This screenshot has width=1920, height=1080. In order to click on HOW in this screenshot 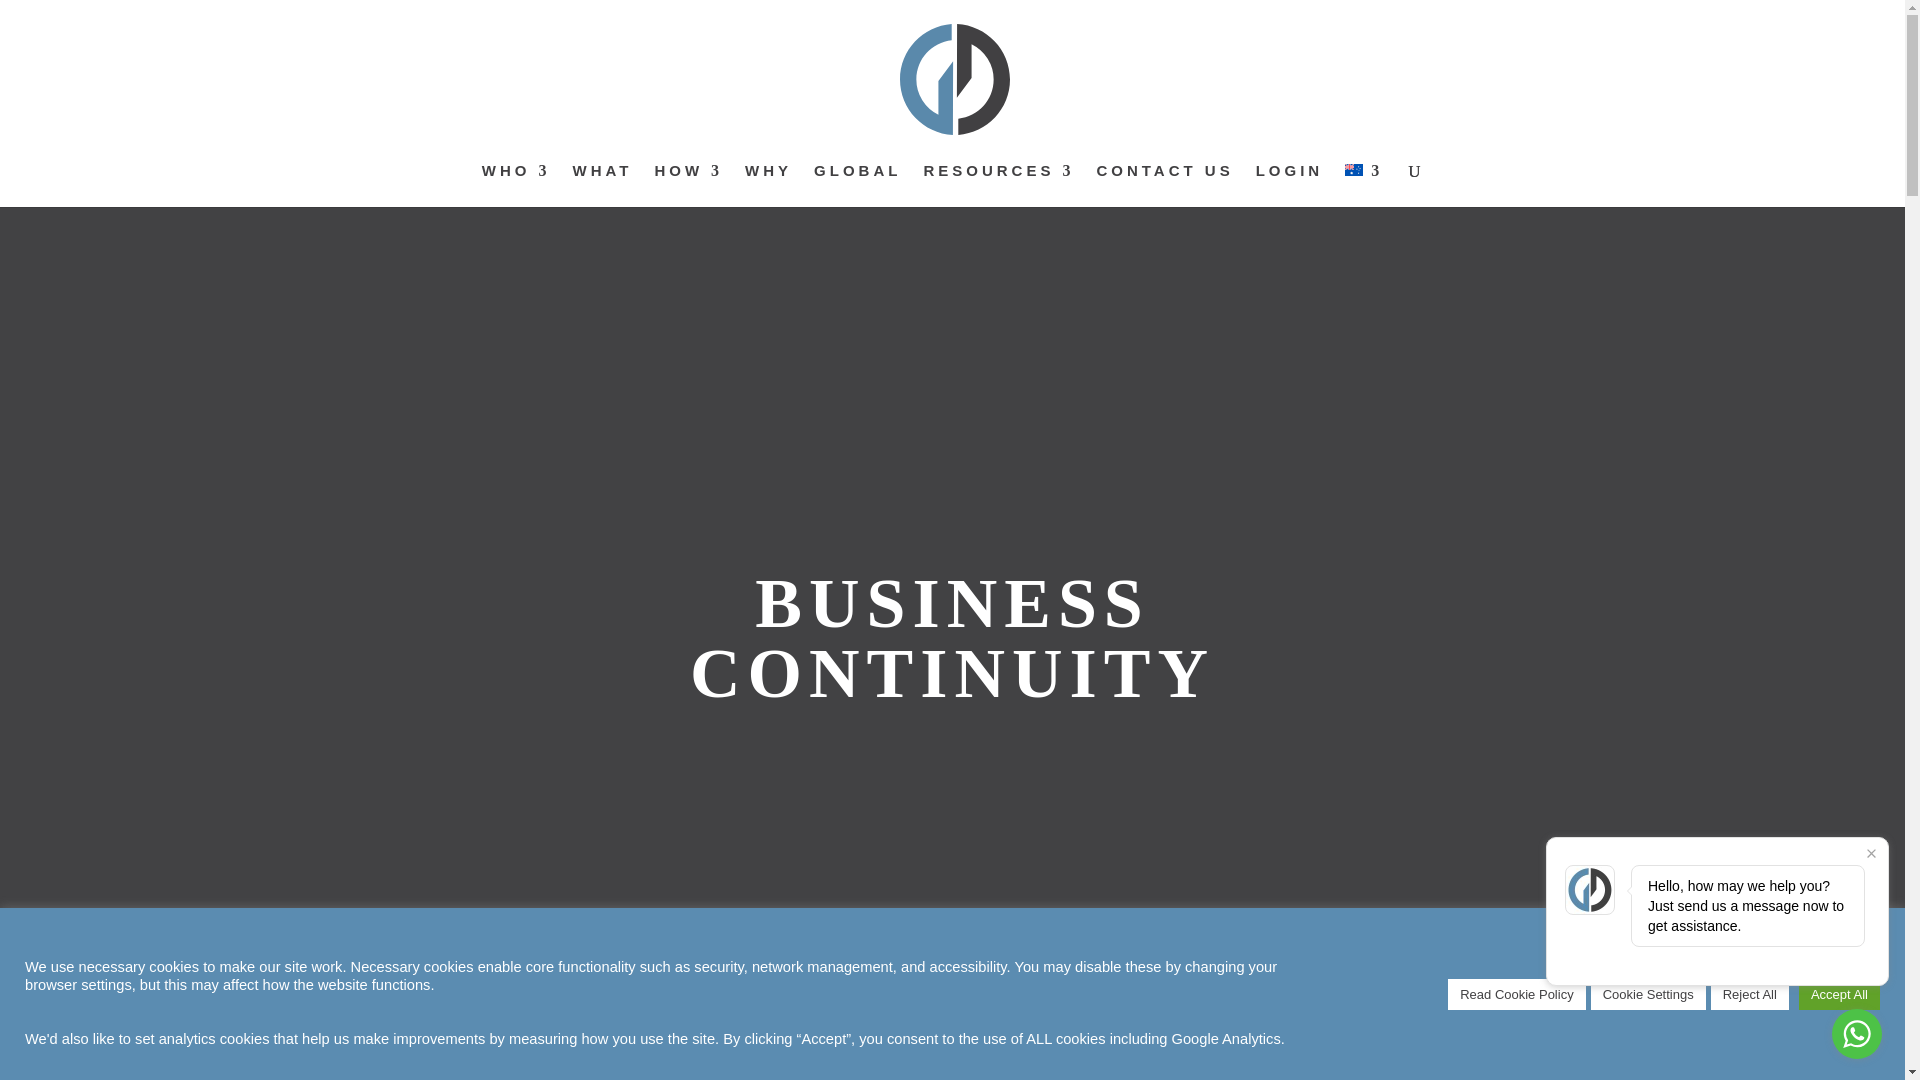, I will do `click(688, 186)`.